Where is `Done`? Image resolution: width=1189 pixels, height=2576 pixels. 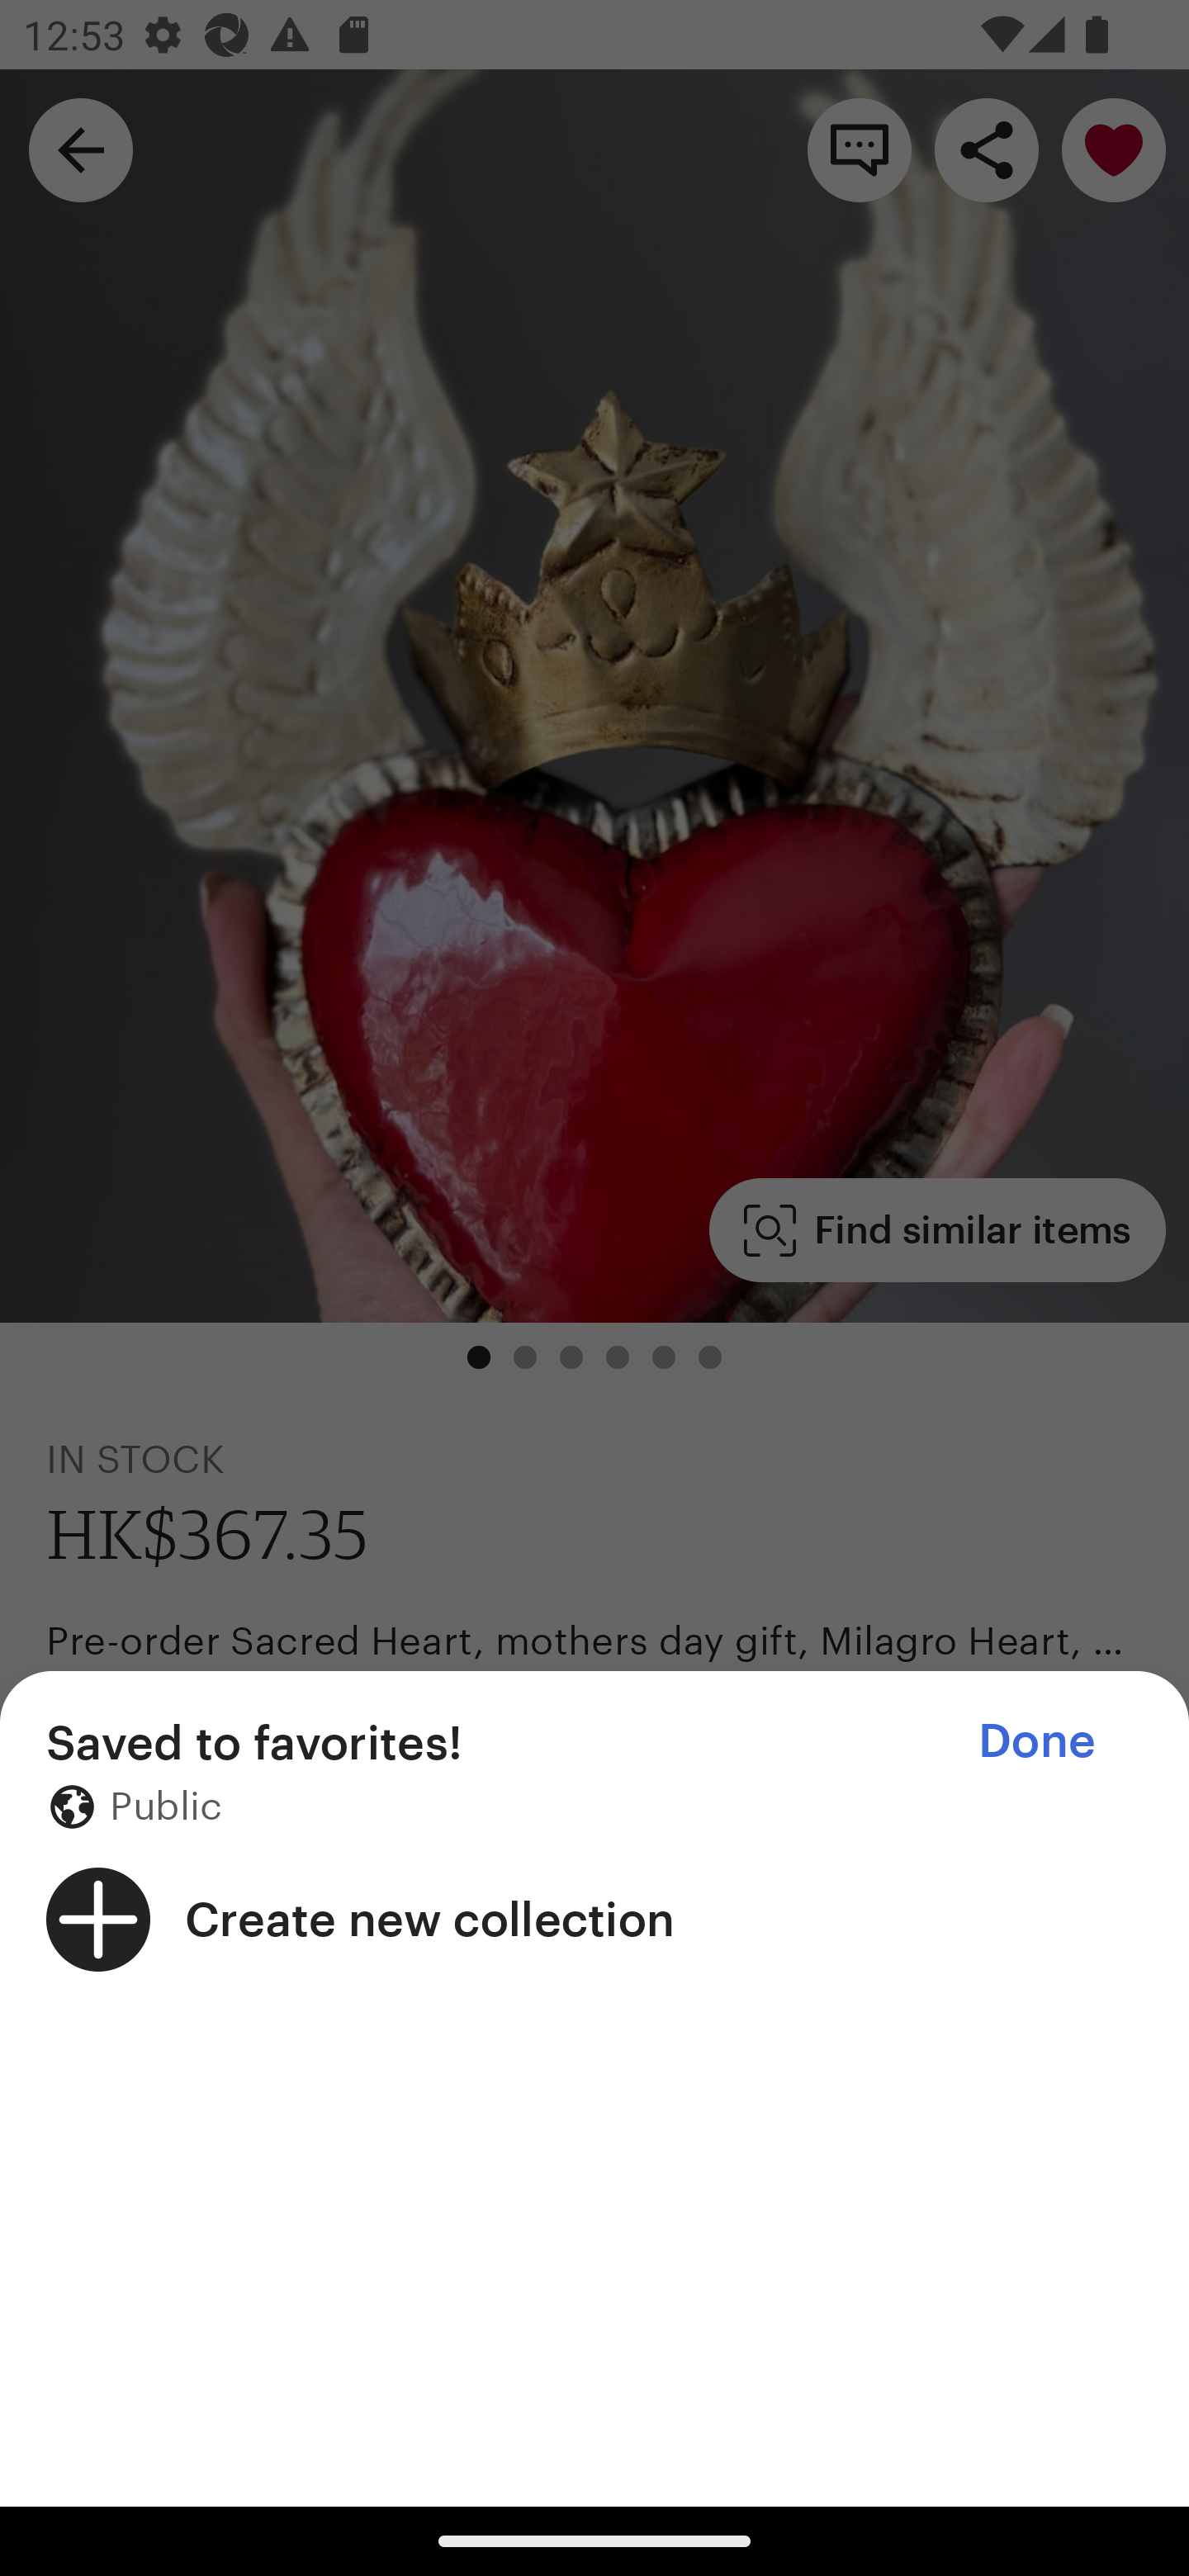
Done is located at coordinates (1036, 1740).